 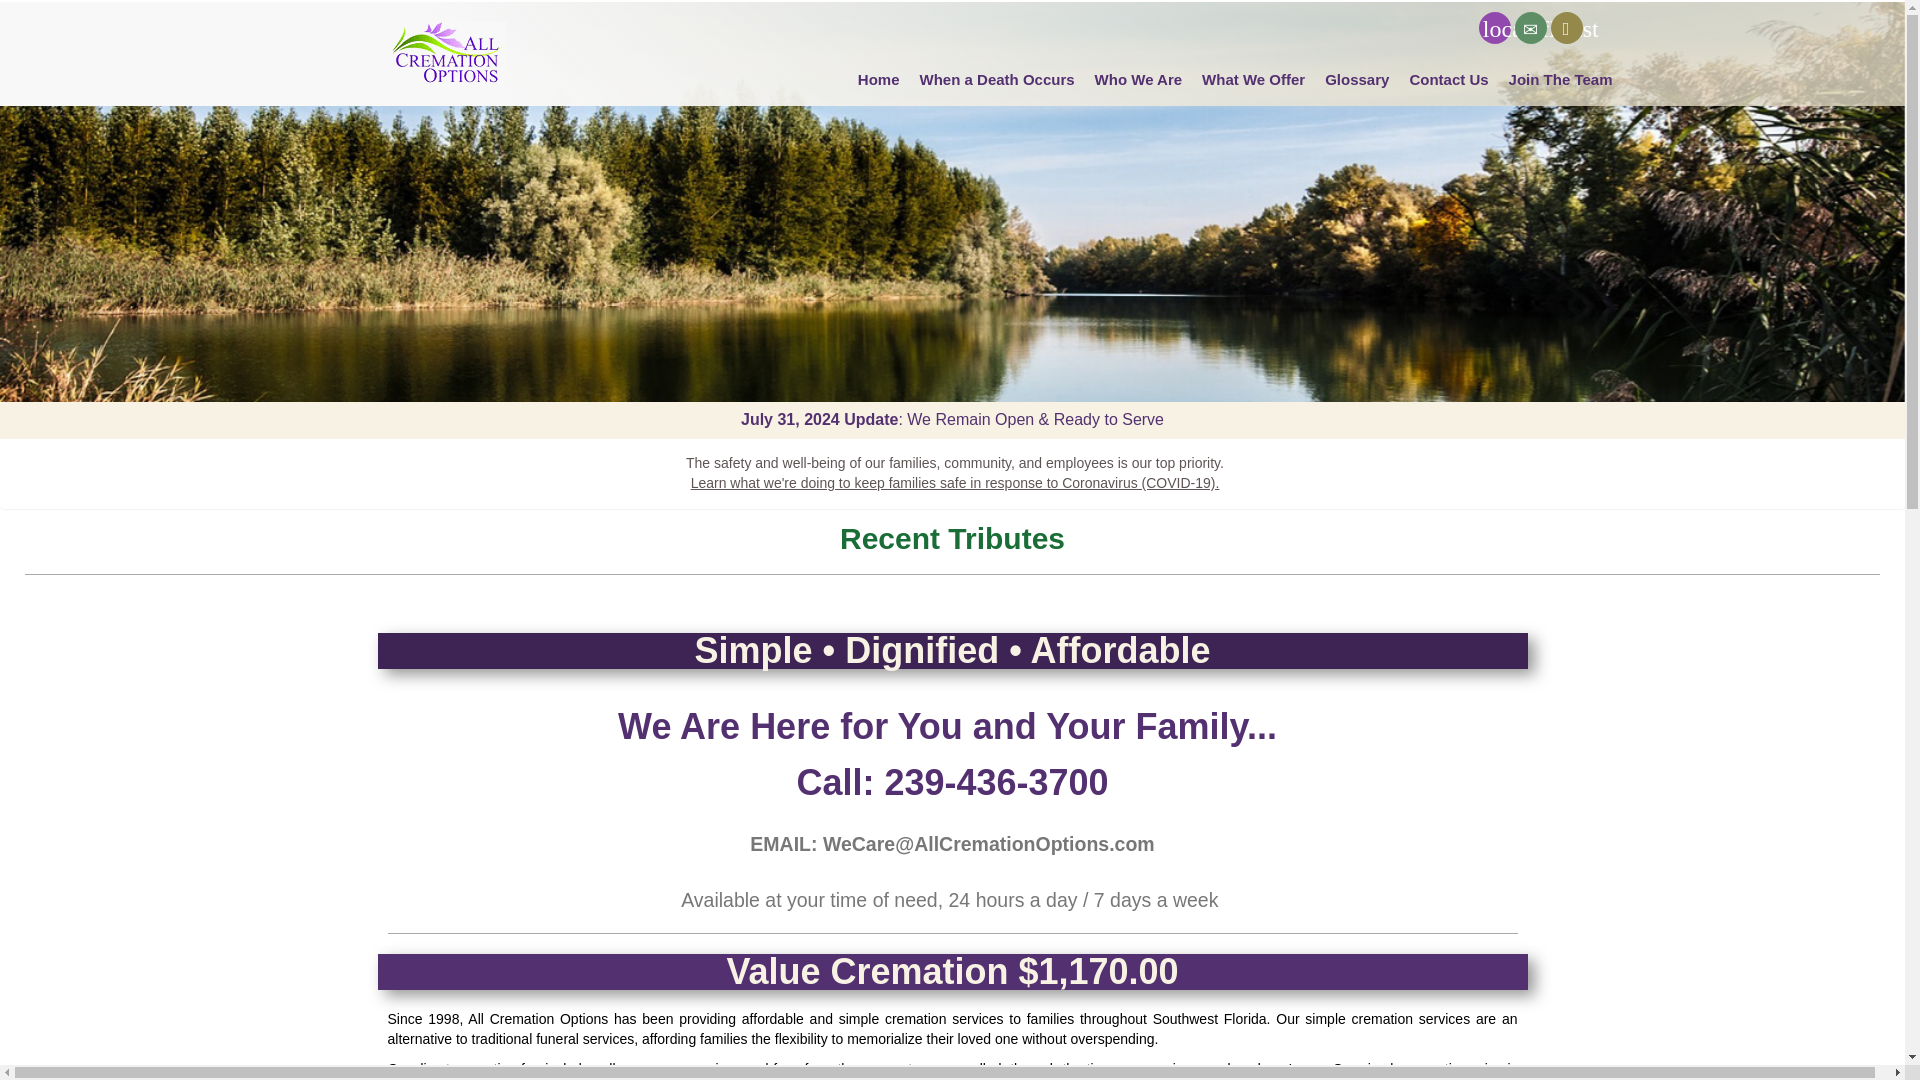 What do you see at coordinates (1254, 80) in the screenshot?
I see `What We Offer` at bounding box center [1254, 80].